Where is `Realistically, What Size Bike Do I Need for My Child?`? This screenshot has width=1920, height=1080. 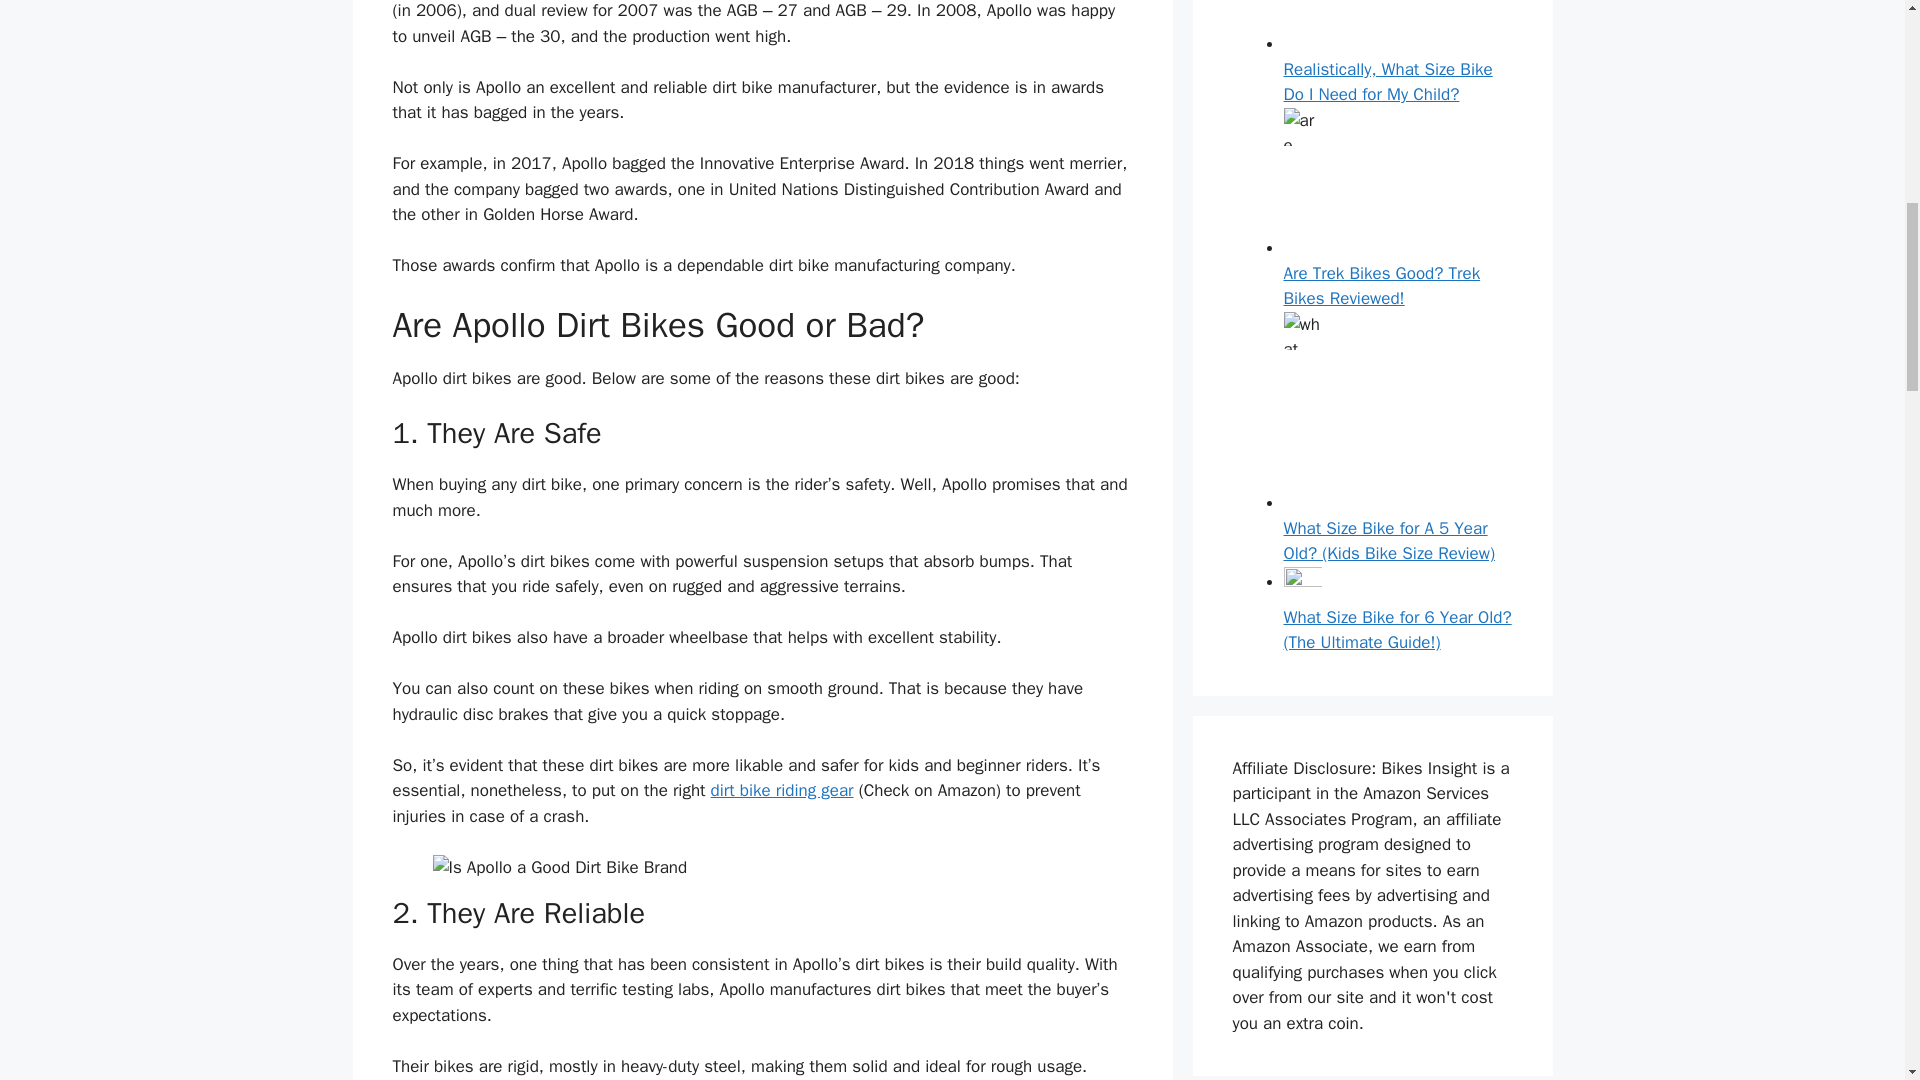 Realistically, What Size Bike Do I Need for My Child? is located at coordinates (1388, 82).